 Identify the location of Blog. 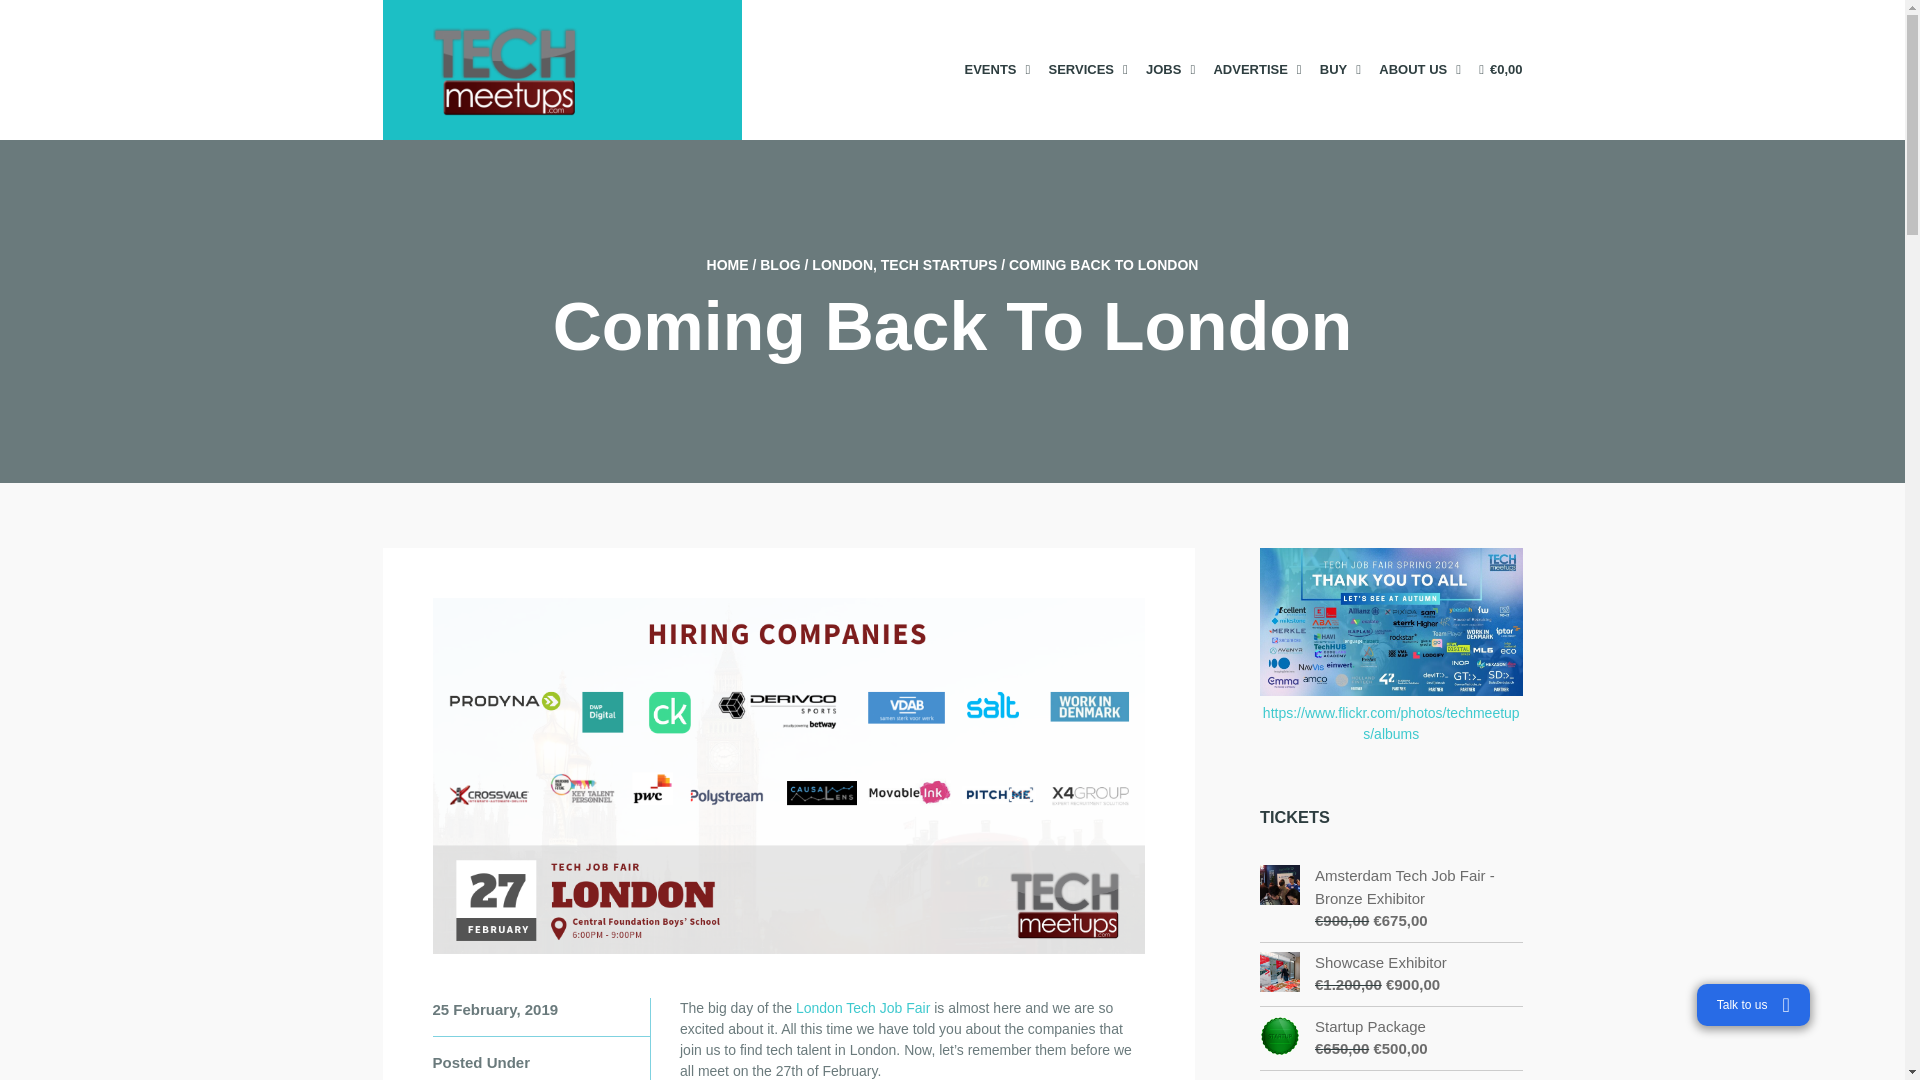
(780, 265).